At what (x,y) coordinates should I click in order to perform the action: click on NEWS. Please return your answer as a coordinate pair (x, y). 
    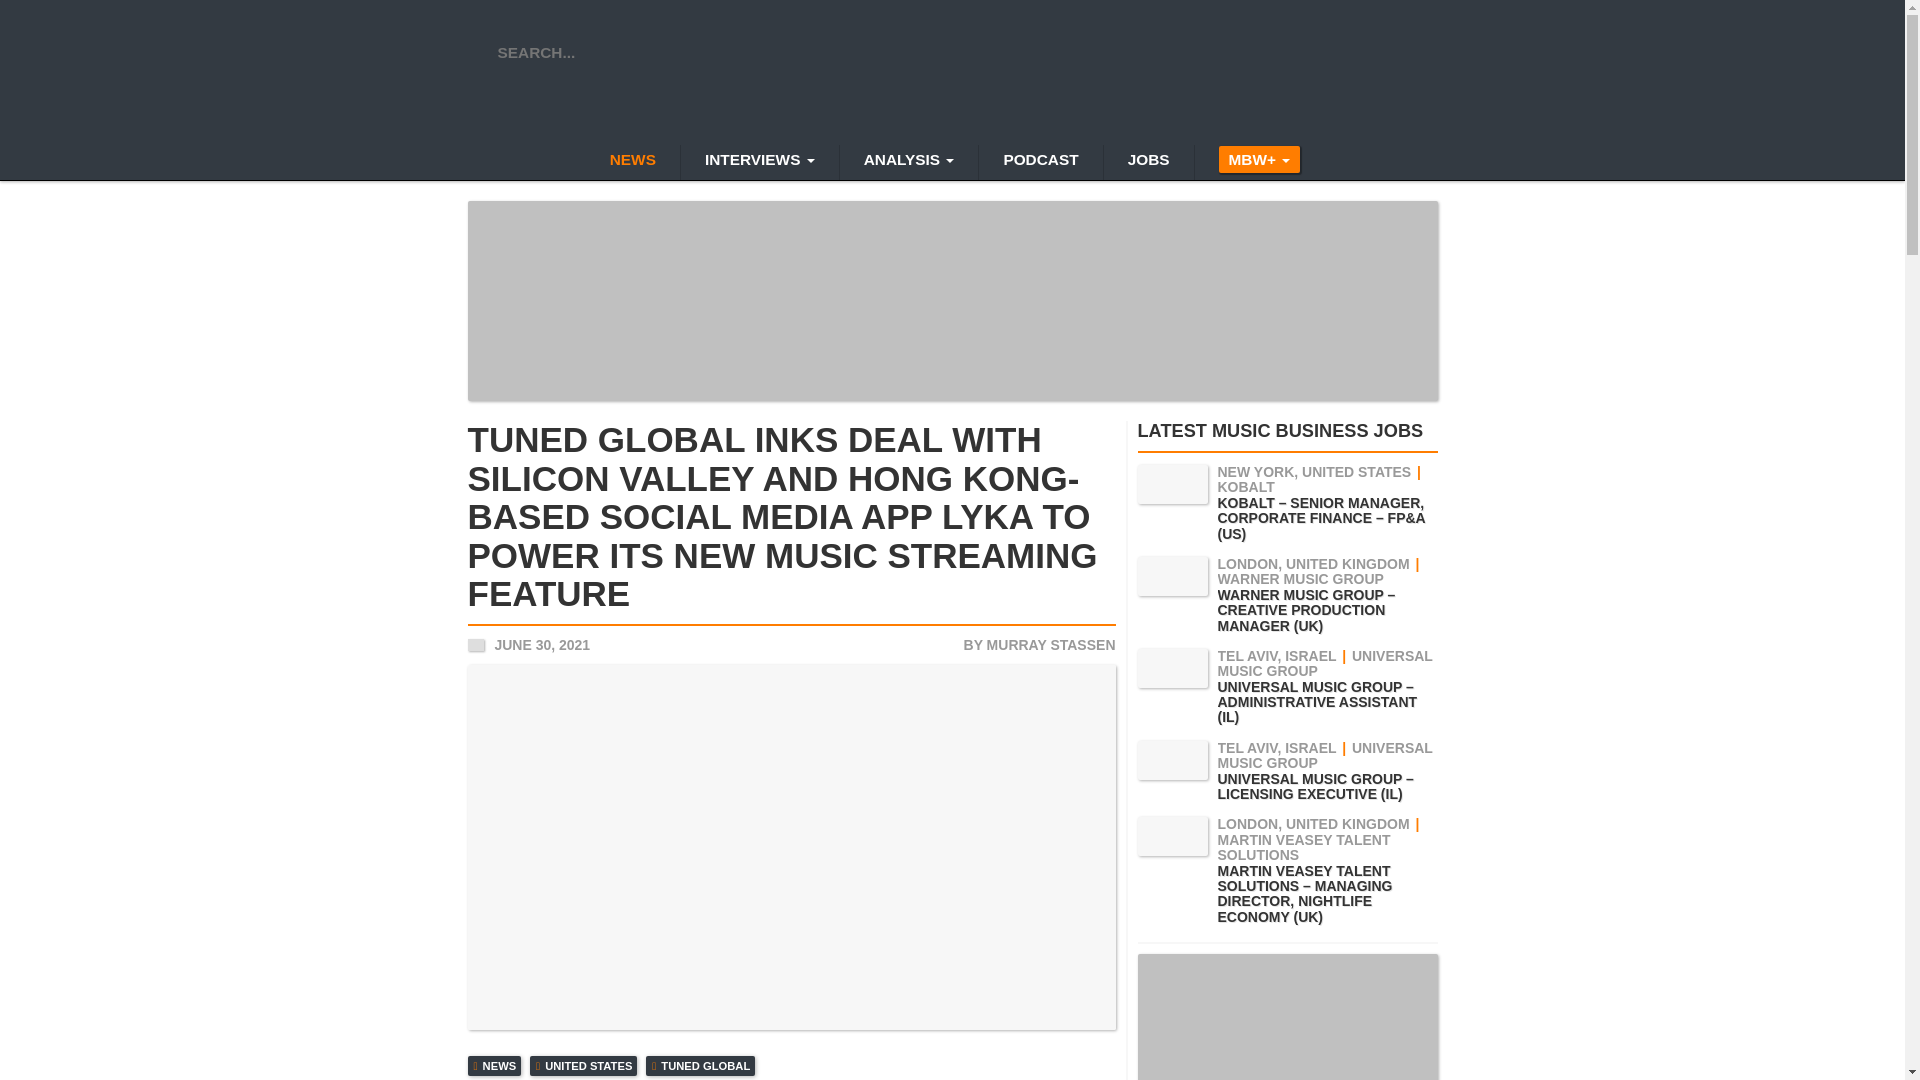
    Looking at the image, I should click on (632, 162).